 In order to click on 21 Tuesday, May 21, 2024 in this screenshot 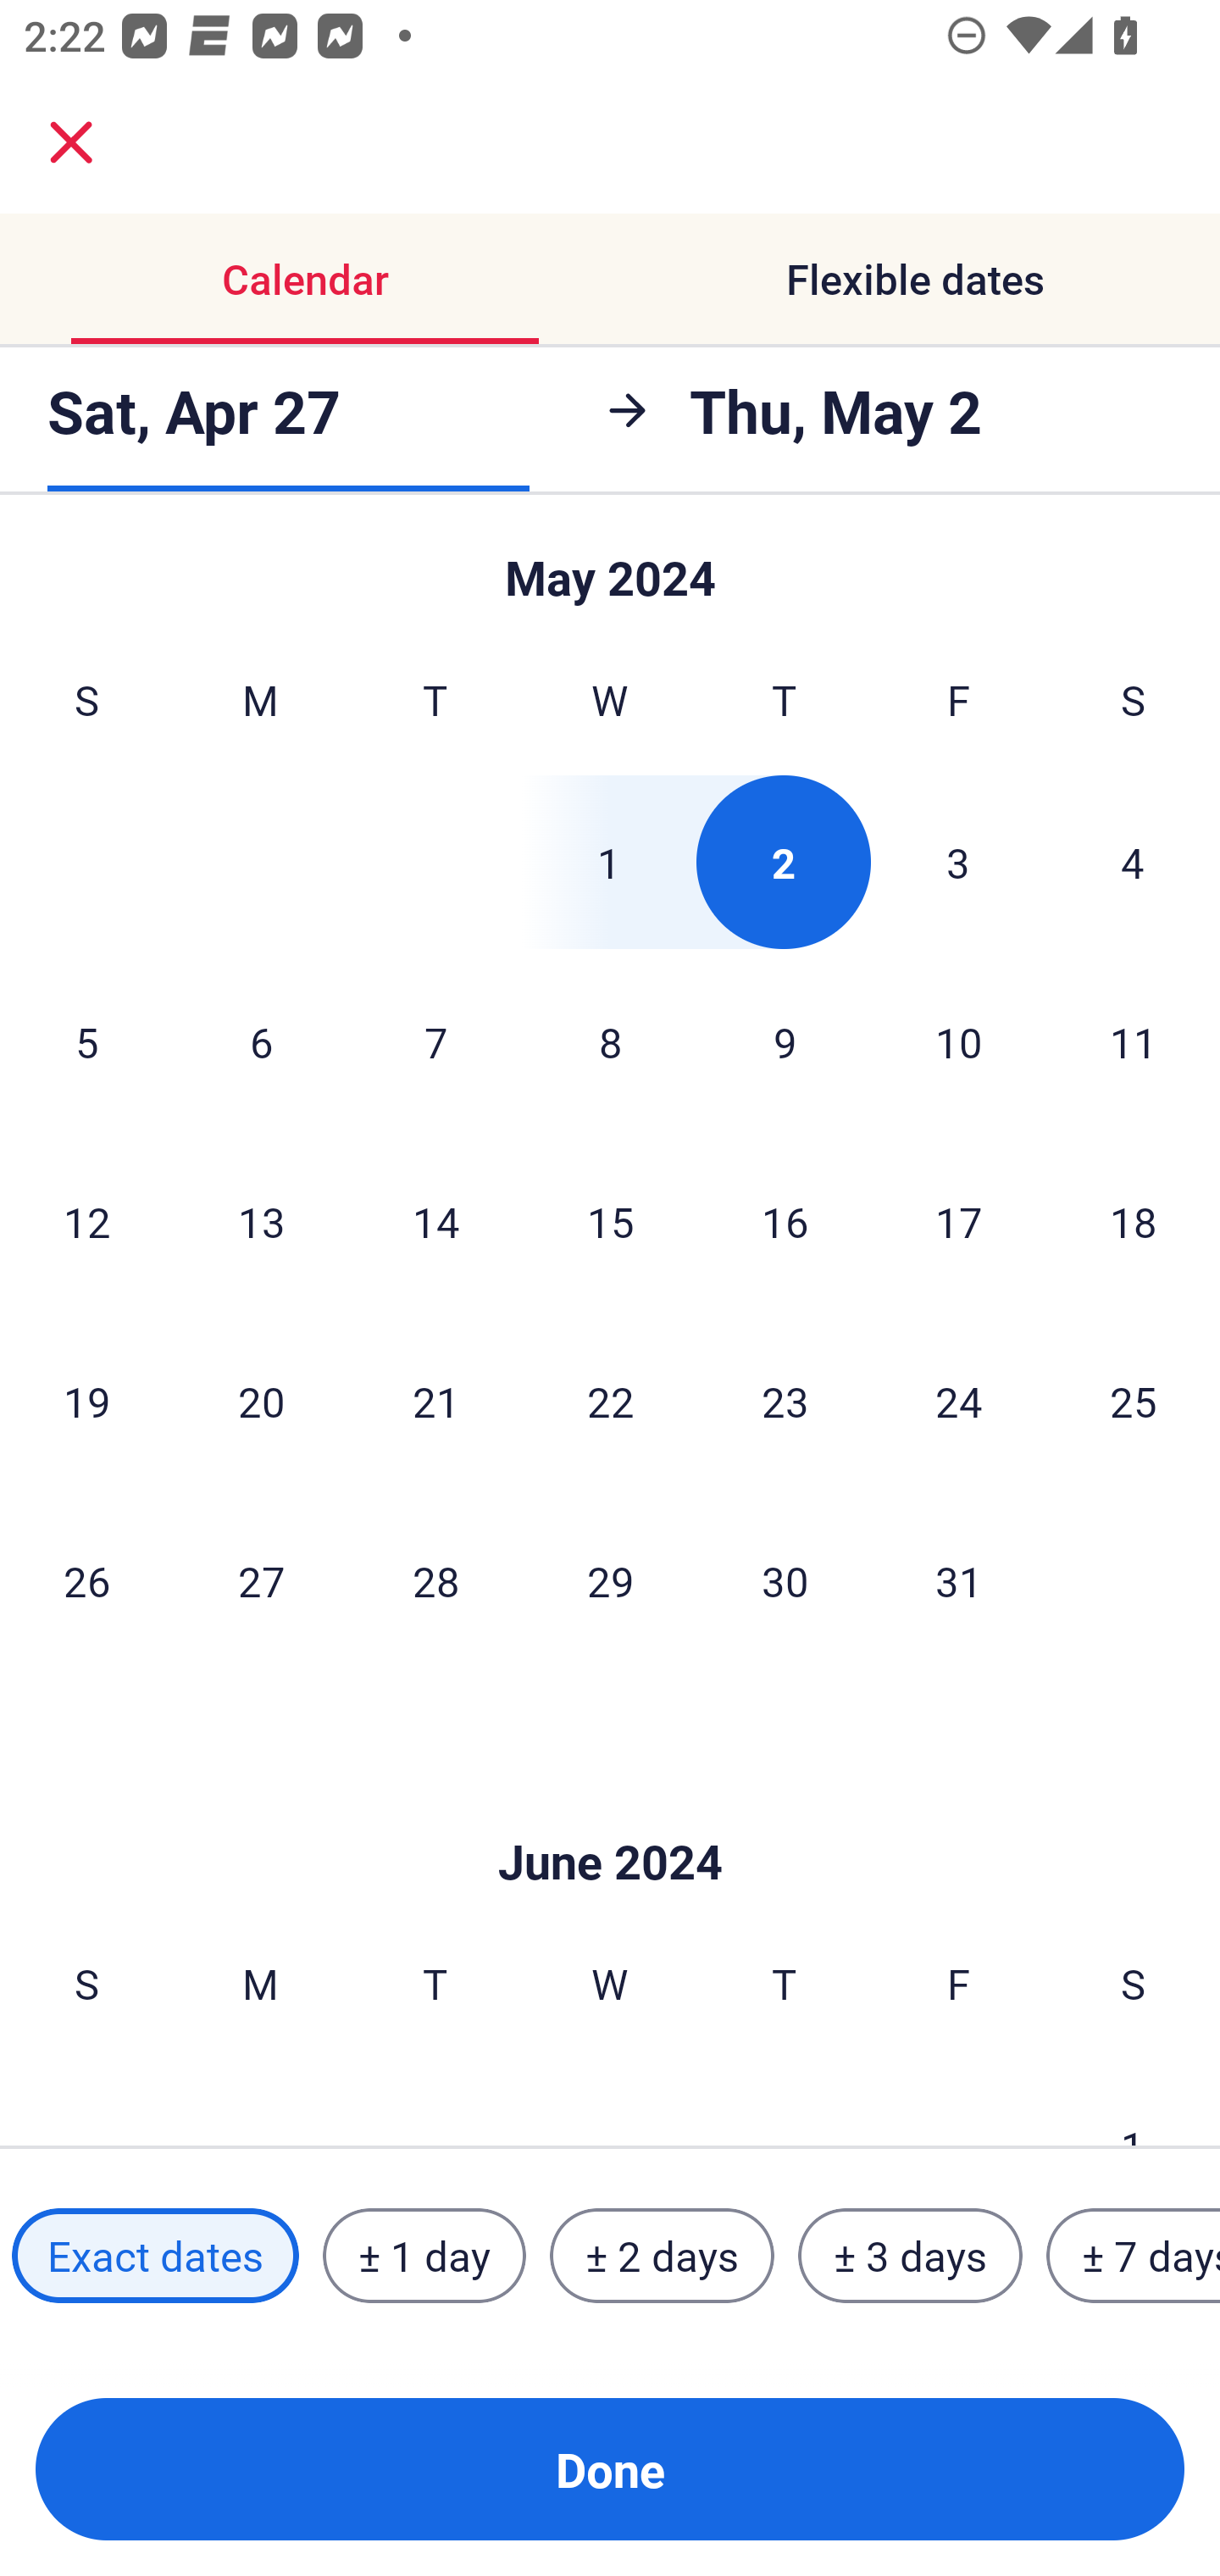, I will do `click(435, 1402)`.